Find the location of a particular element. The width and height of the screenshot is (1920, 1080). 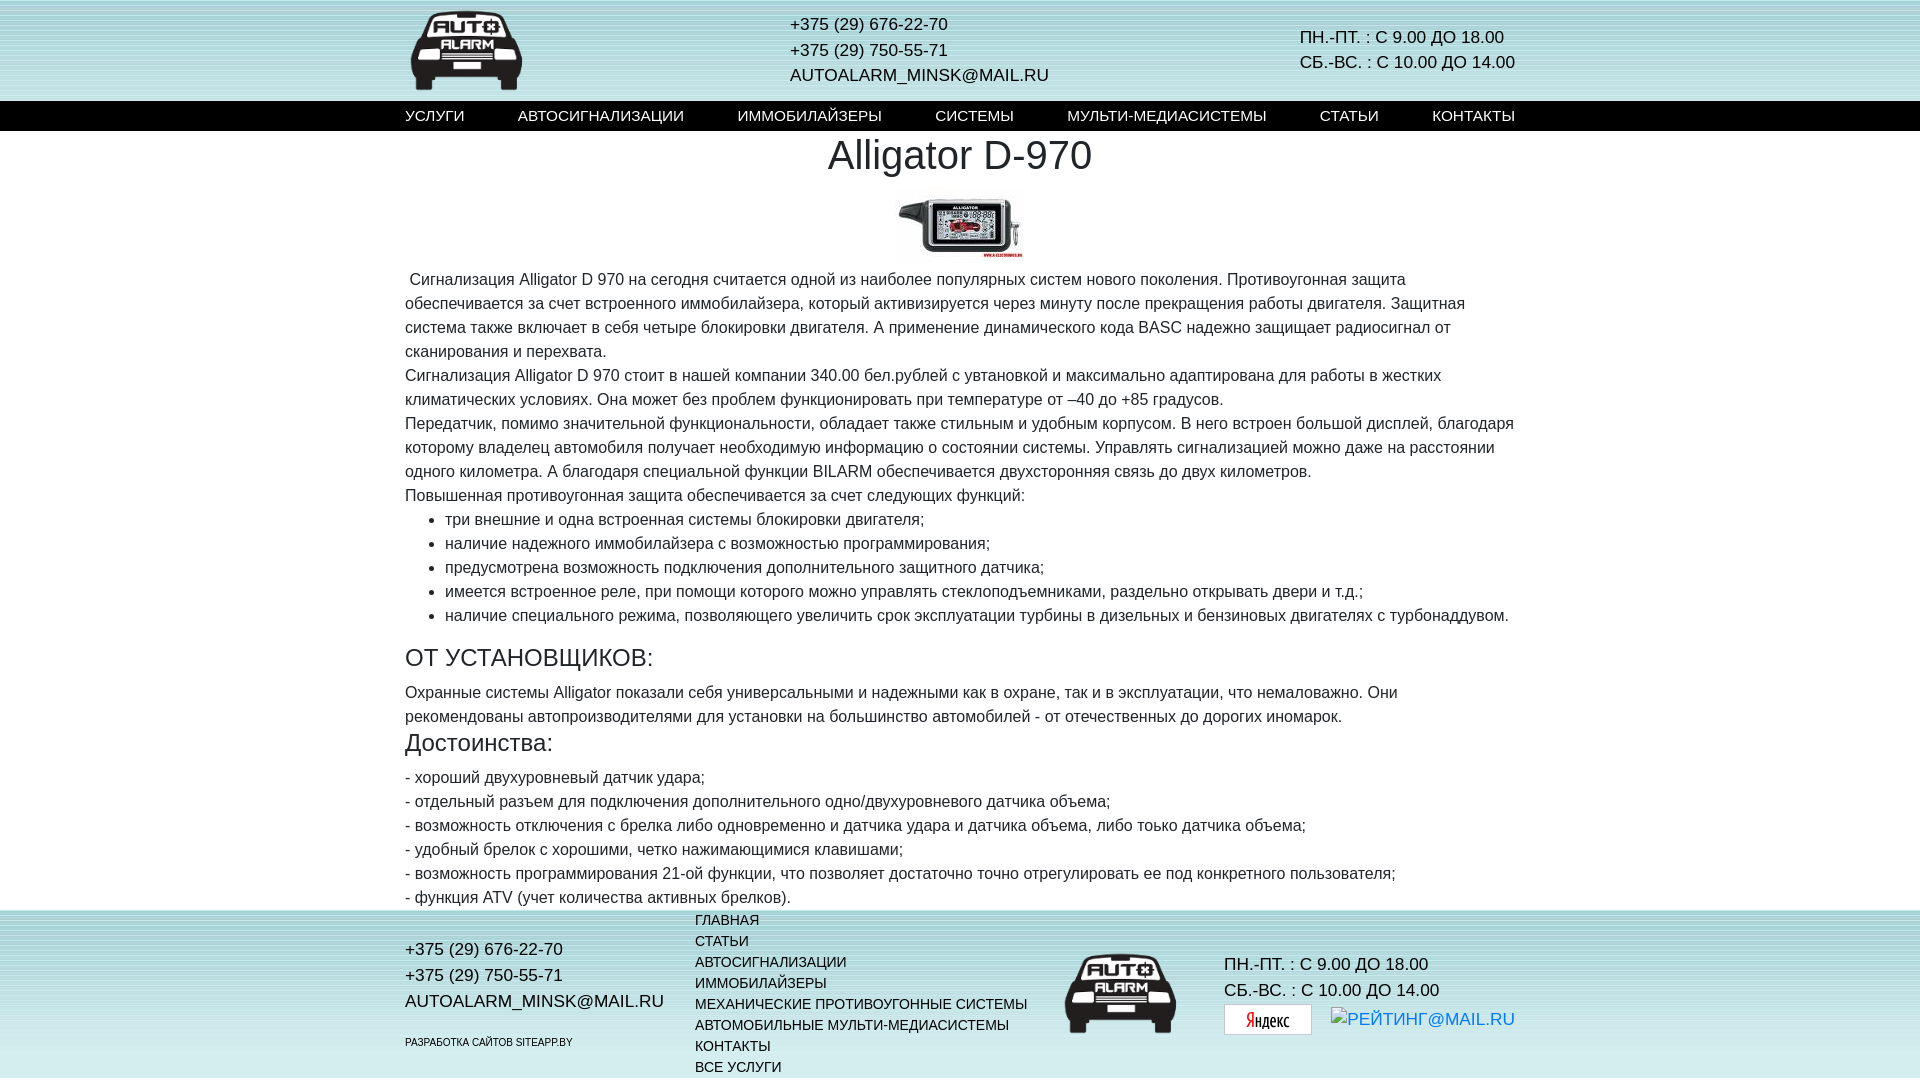

AUTOALARM_MINSK@MAIL.RU is located at coordinates (920, 76).